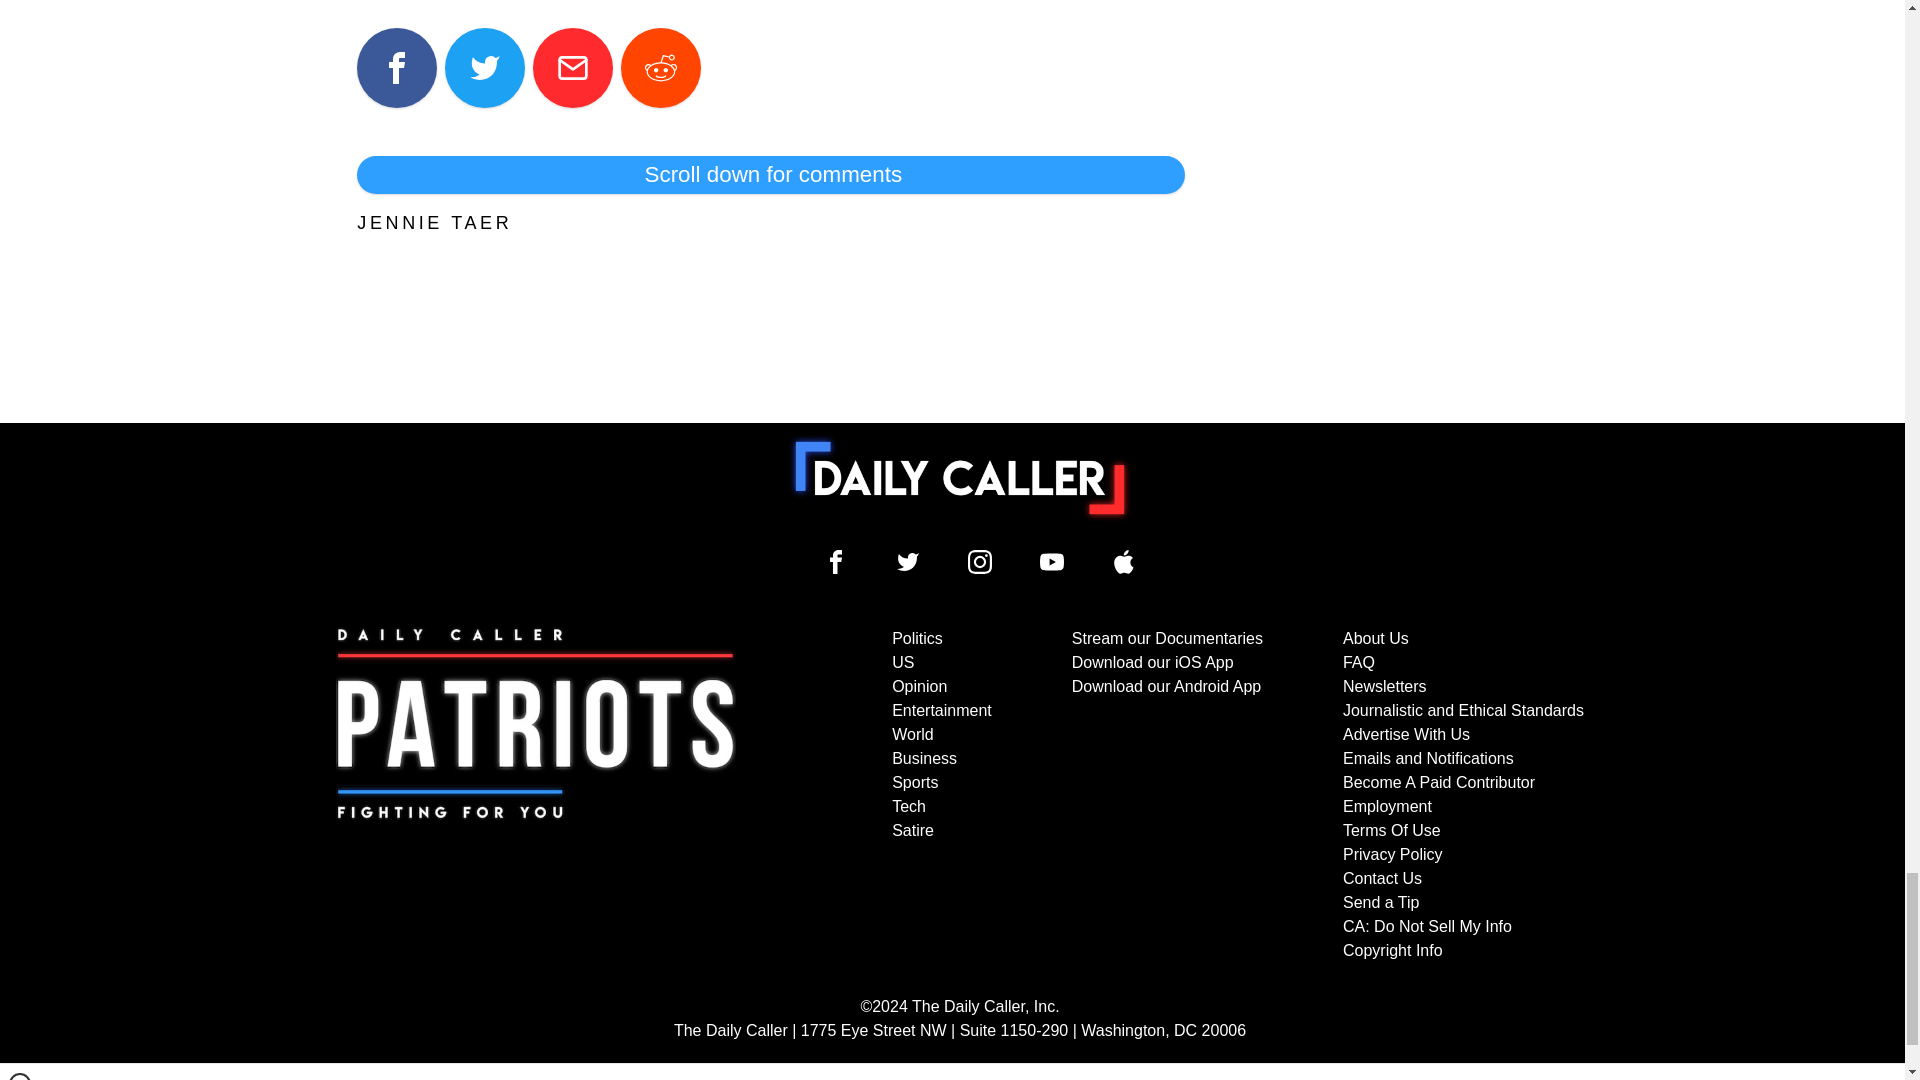 The width and height of the screenshot is (1920, 1080). I want to click on Subscribe to The Daily Caller, so click(536, 795).